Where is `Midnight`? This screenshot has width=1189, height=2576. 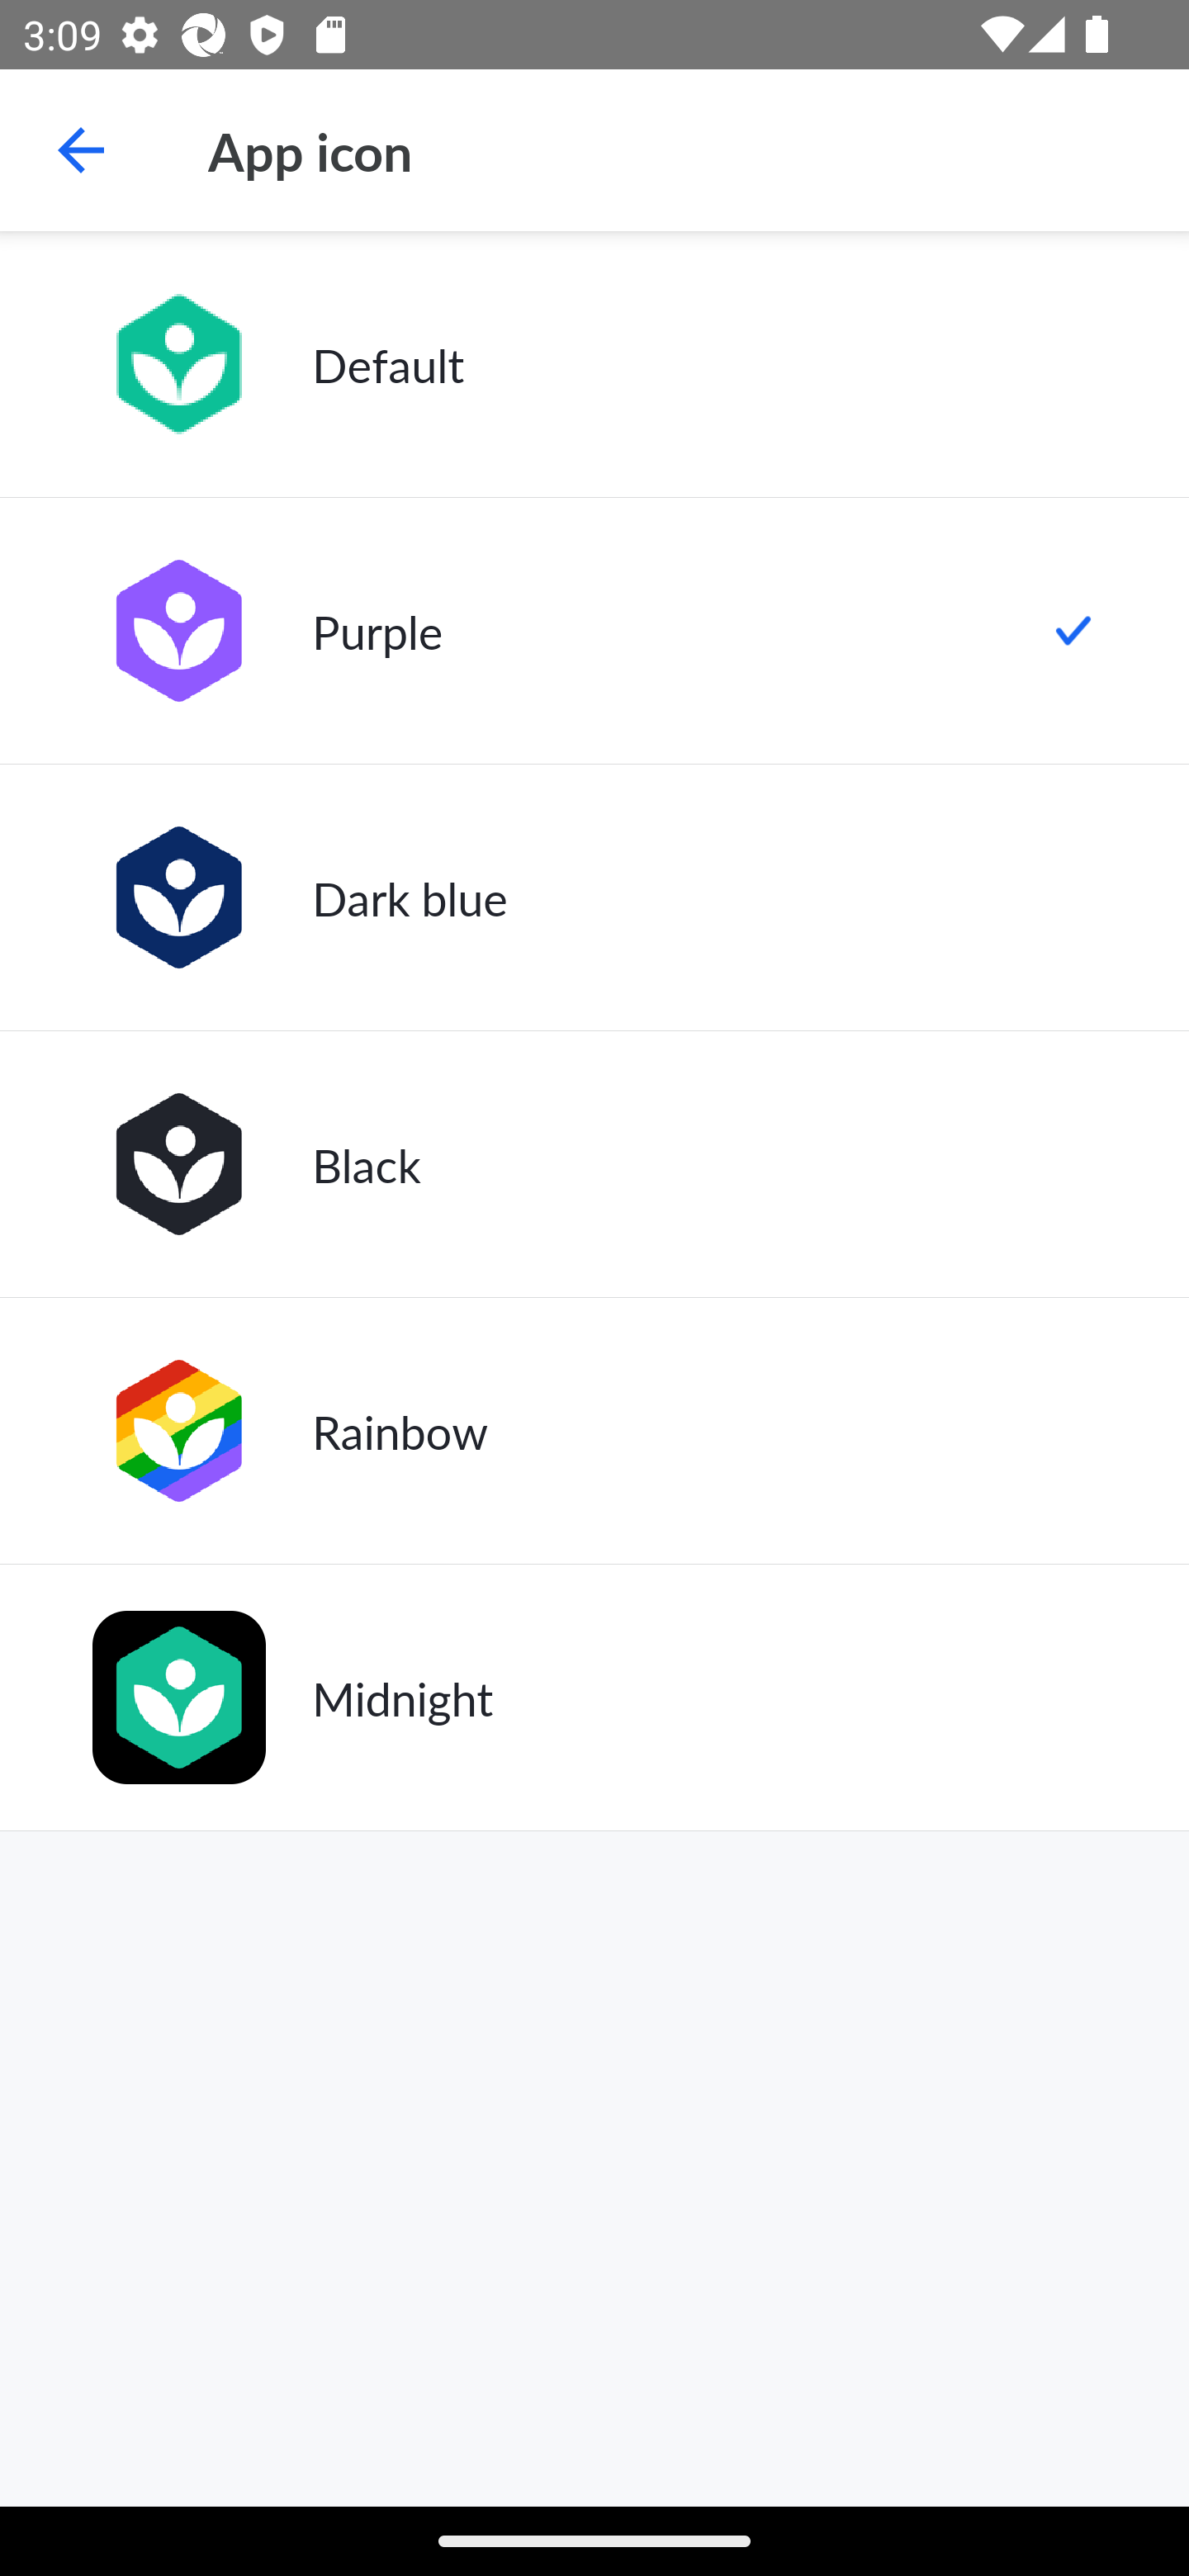
Midnight is located at coordinates (594, 1698).